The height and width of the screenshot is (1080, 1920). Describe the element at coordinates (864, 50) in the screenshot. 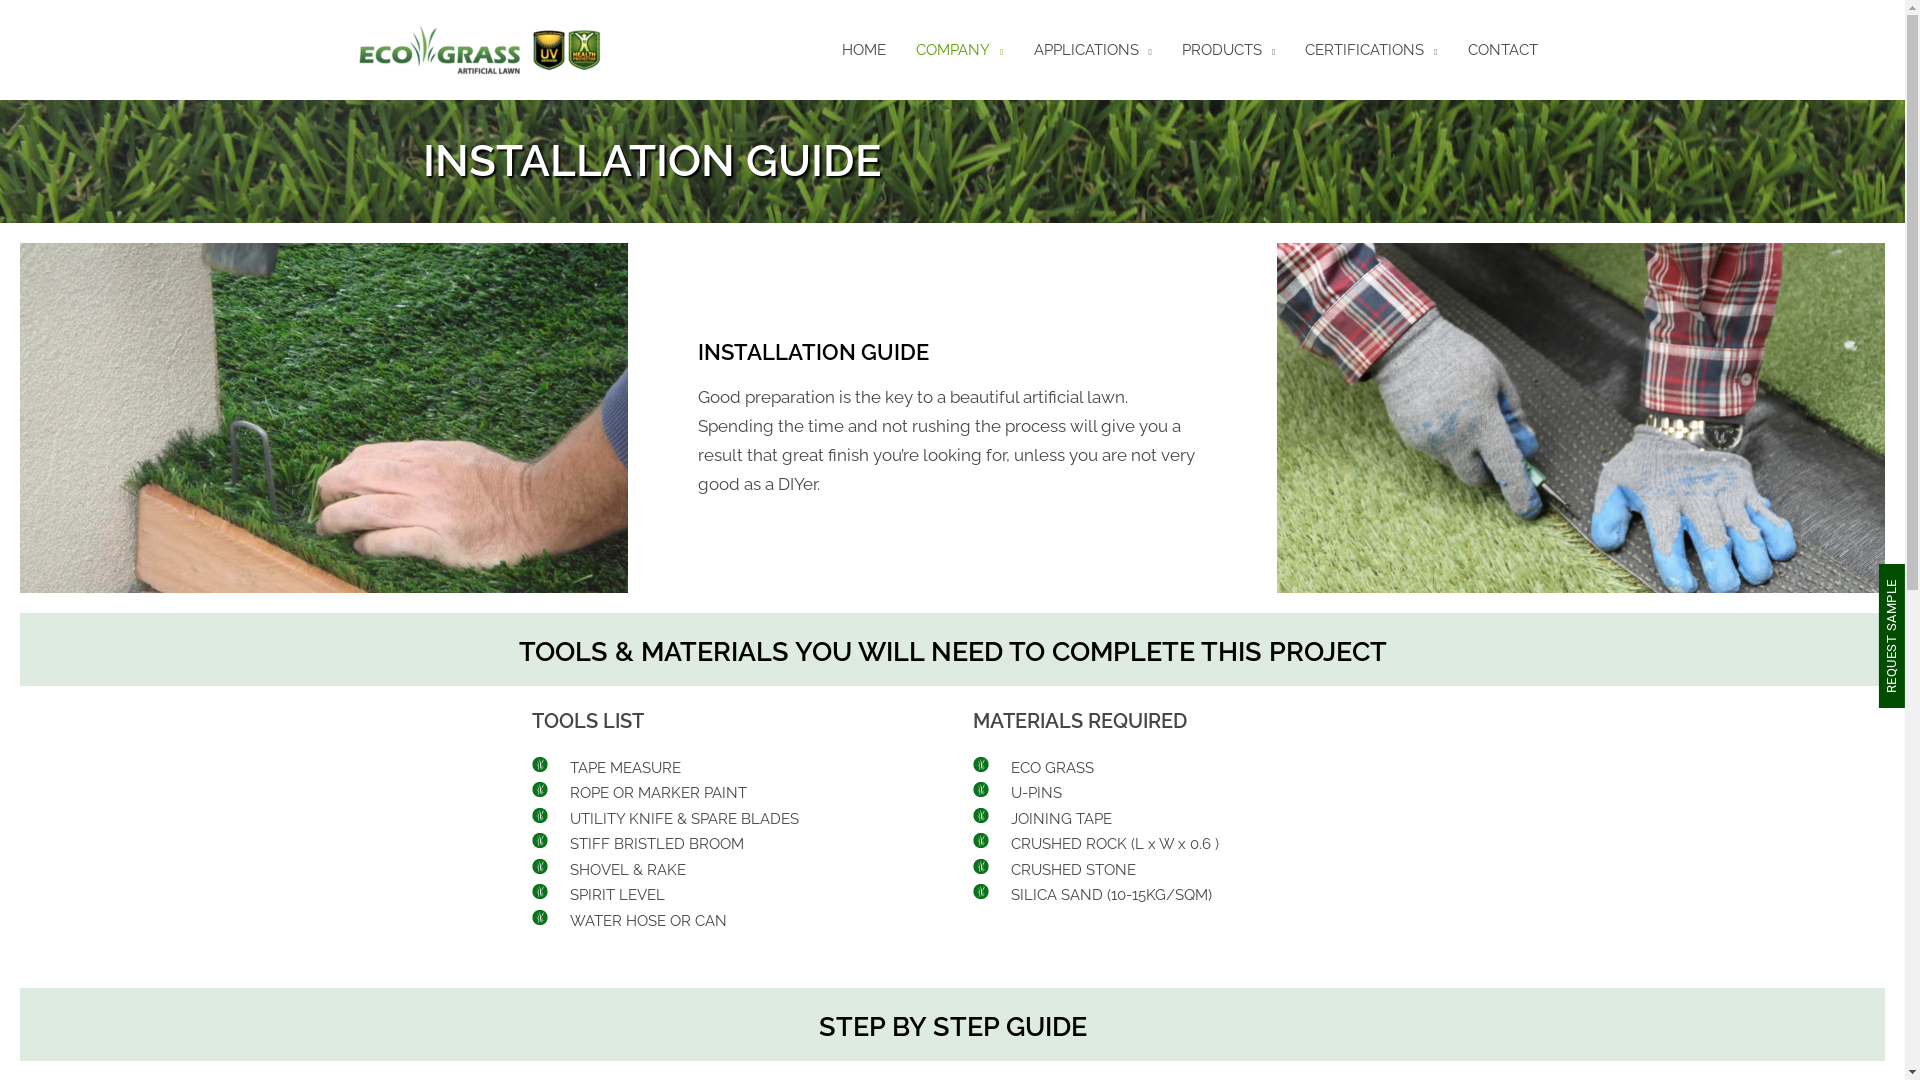

I see `HOME` at that location.